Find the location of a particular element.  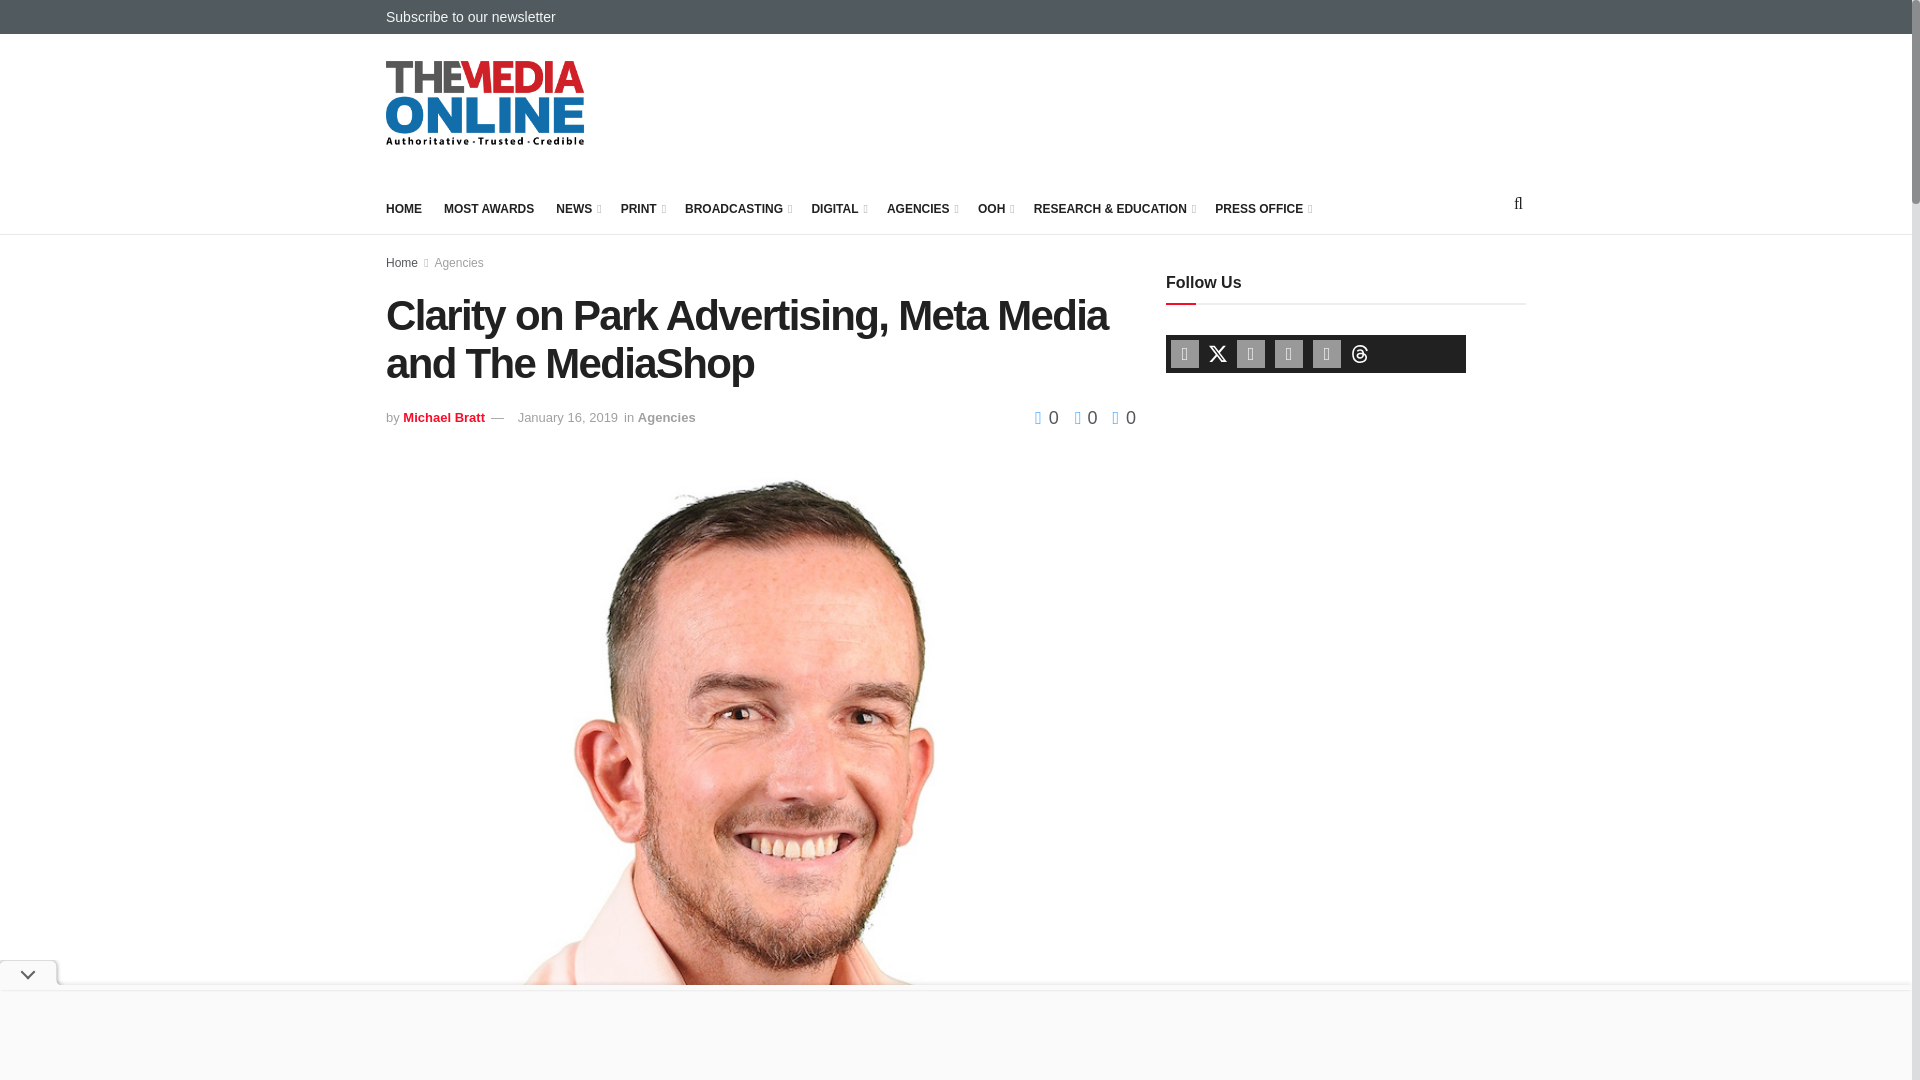

3rd party ad content is located at coordinates (1162, 104).